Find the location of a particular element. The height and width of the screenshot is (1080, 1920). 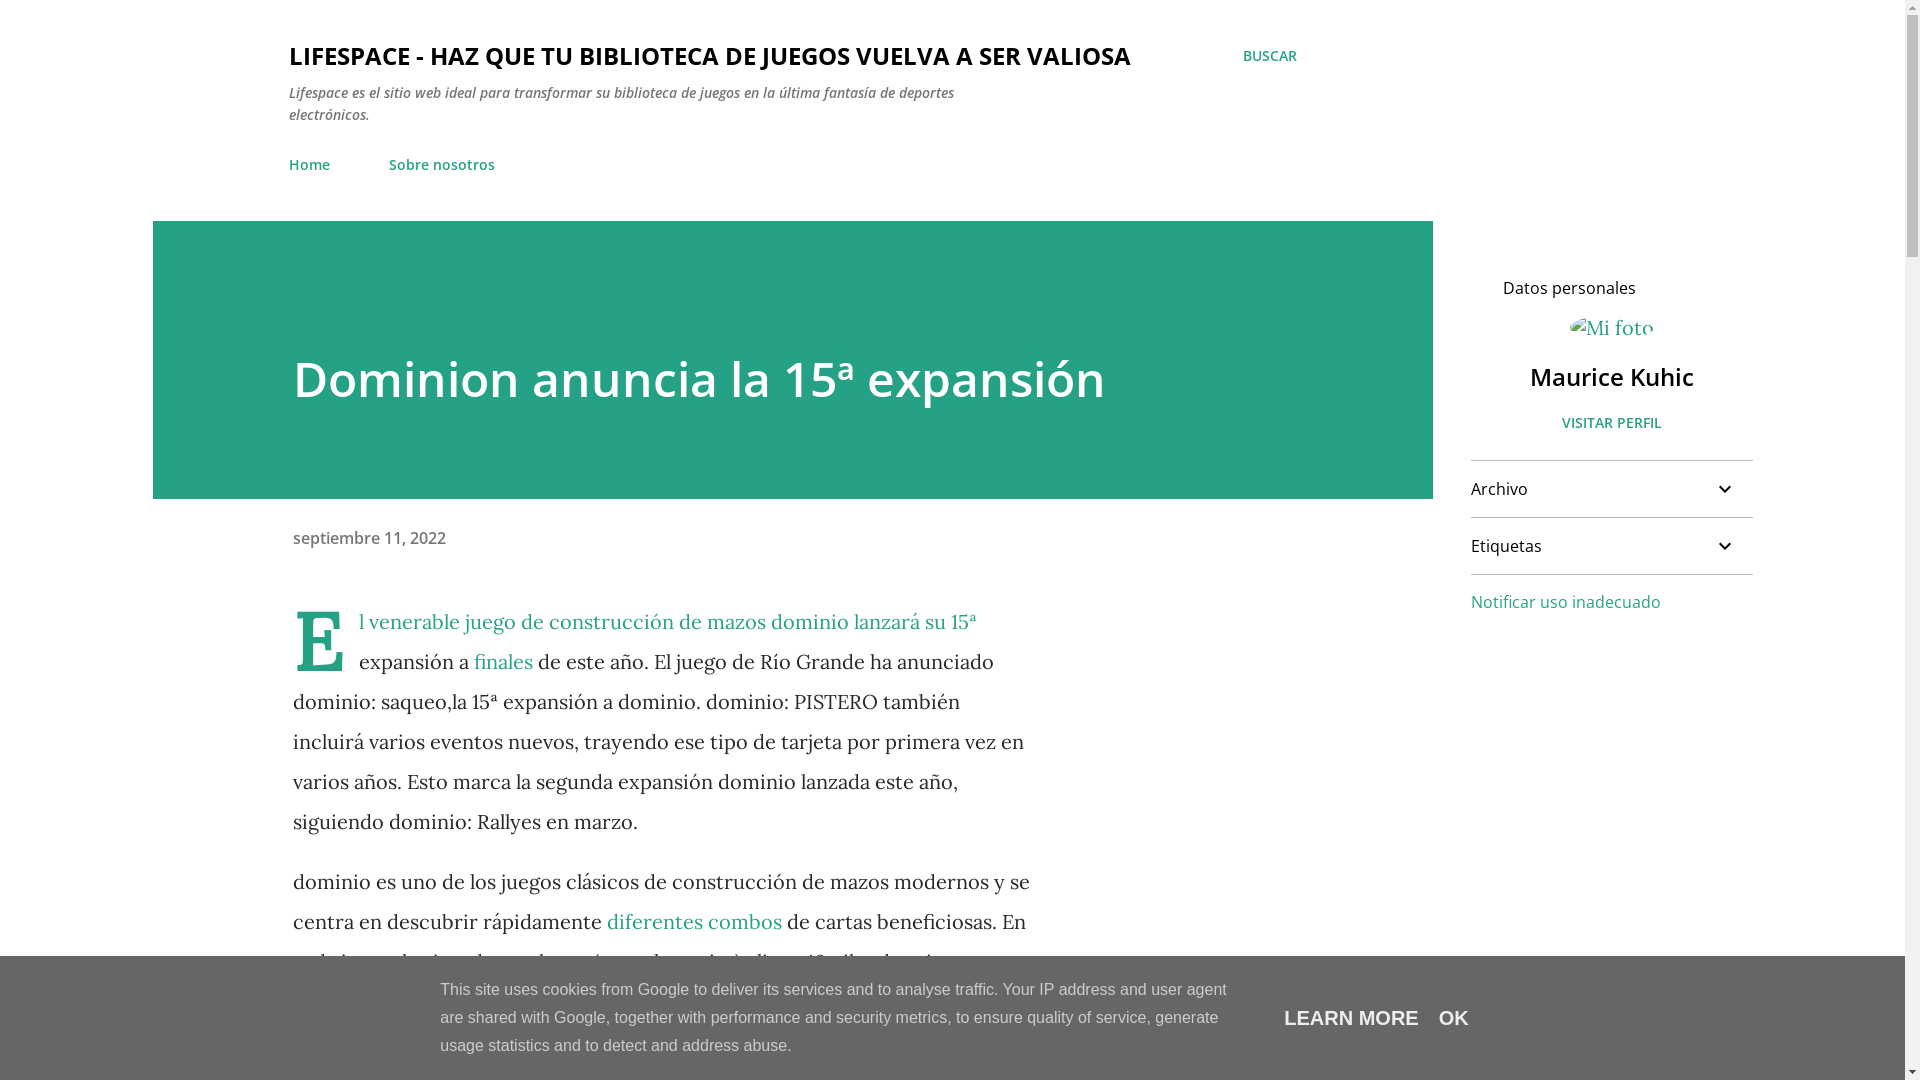

Home is located at coordinates (314, 164).